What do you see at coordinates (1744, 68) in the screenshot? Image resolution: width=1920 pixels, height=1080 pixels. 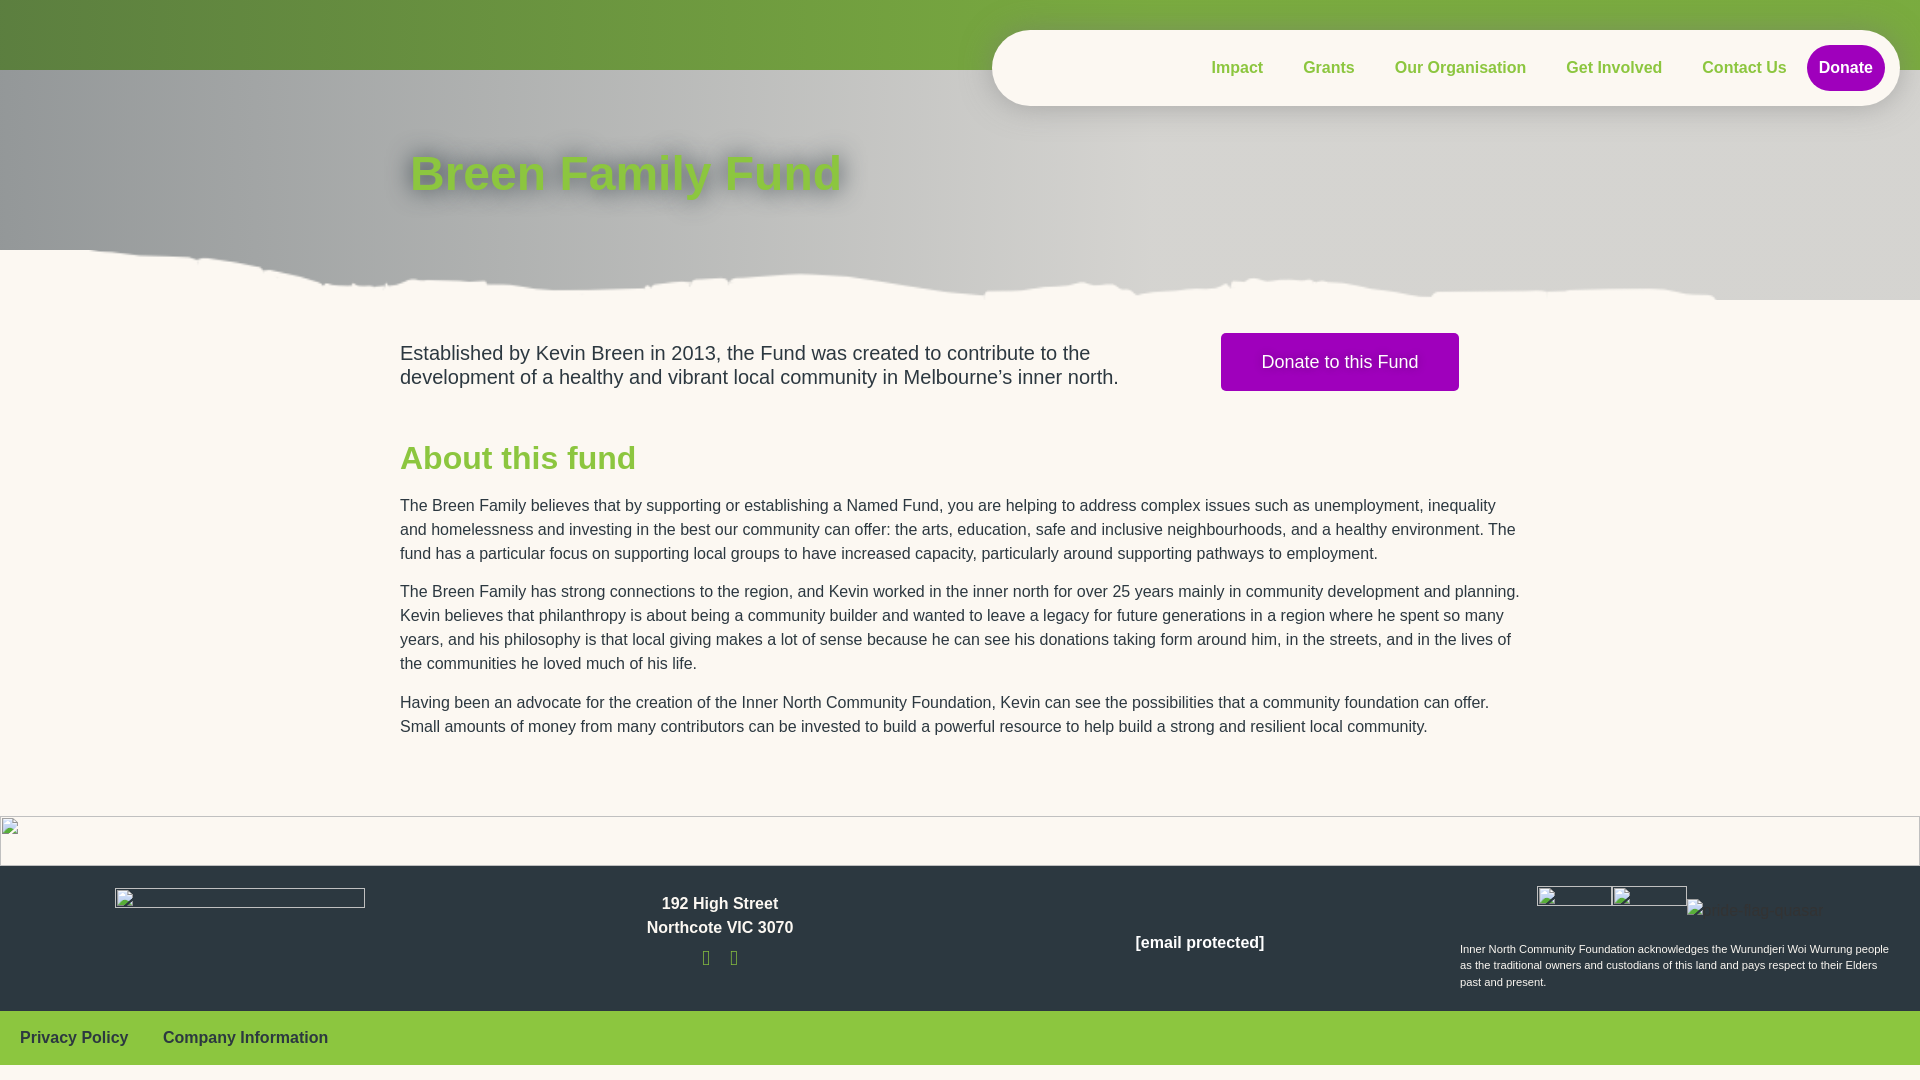 I see `Contact Us` at bounding box center [1744, 68].